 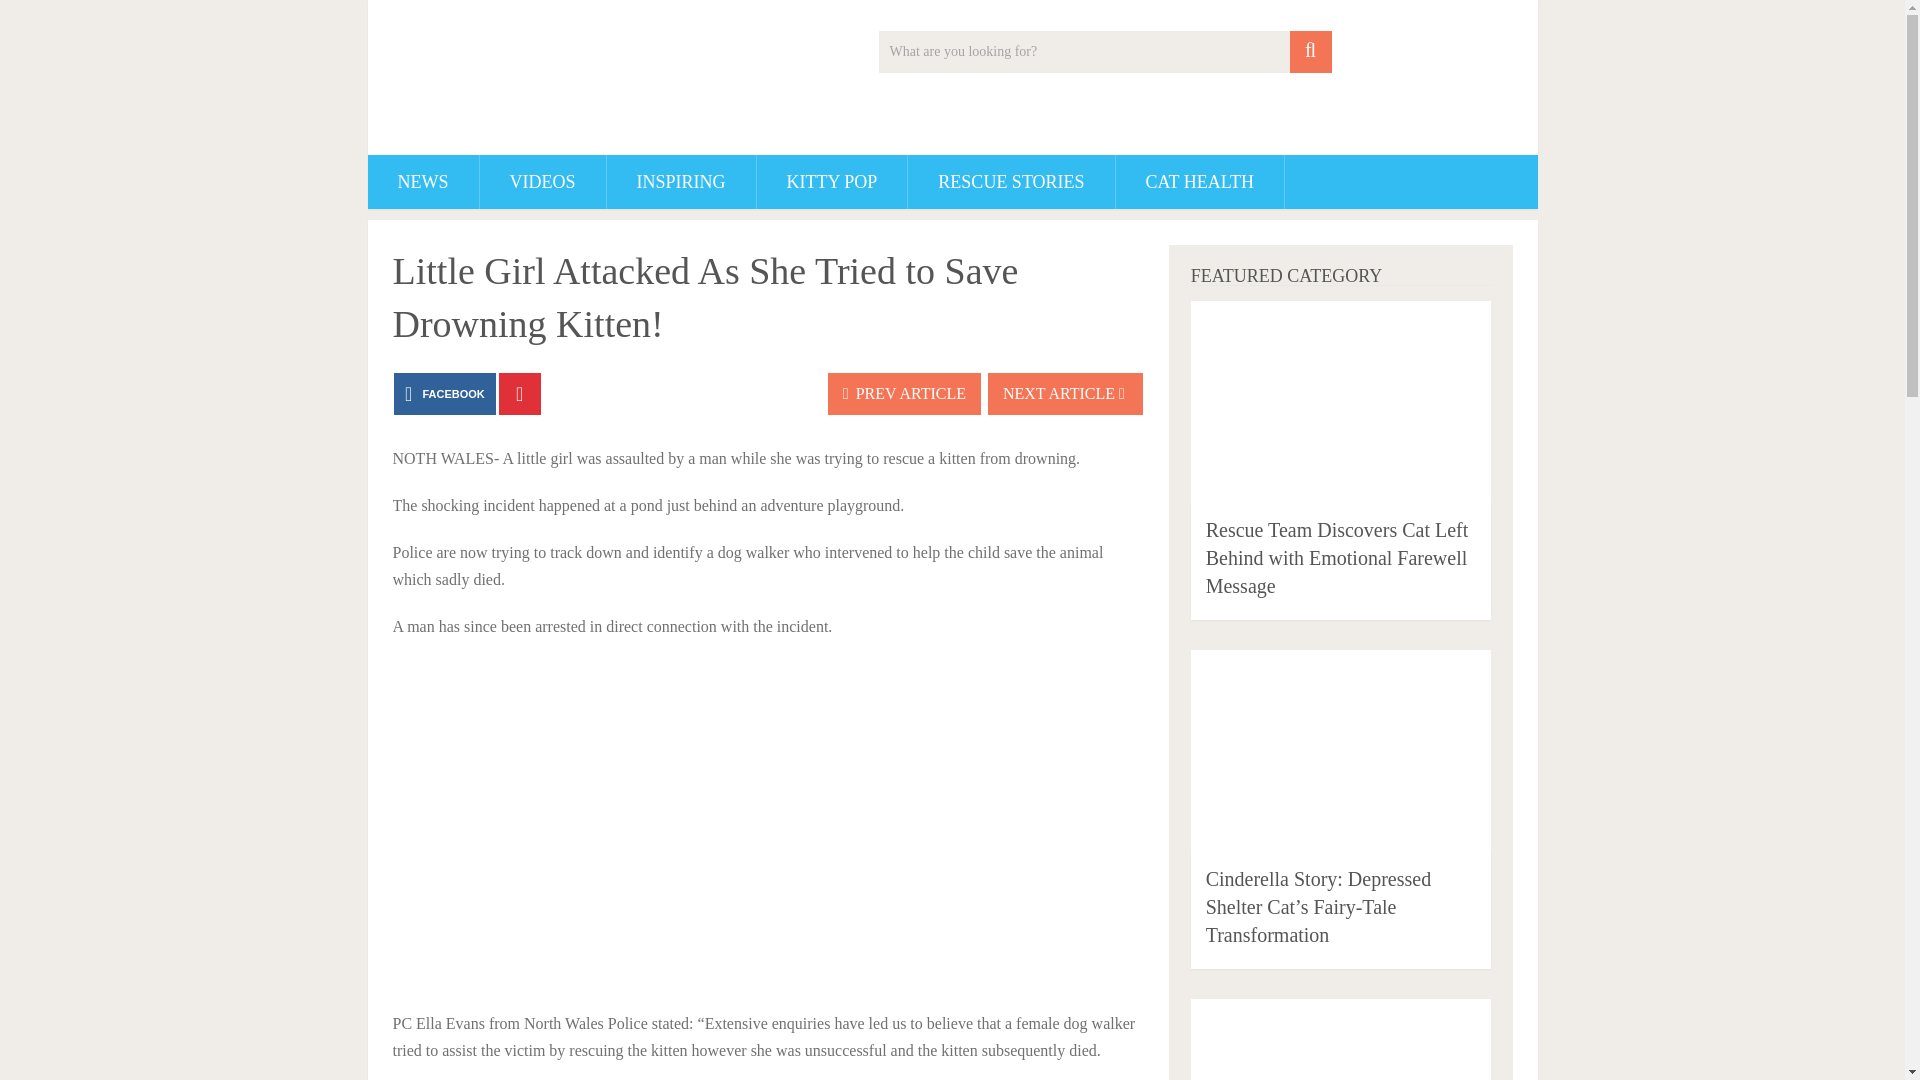 I want to click on FACEBOOK, so click(x=444, y=393).